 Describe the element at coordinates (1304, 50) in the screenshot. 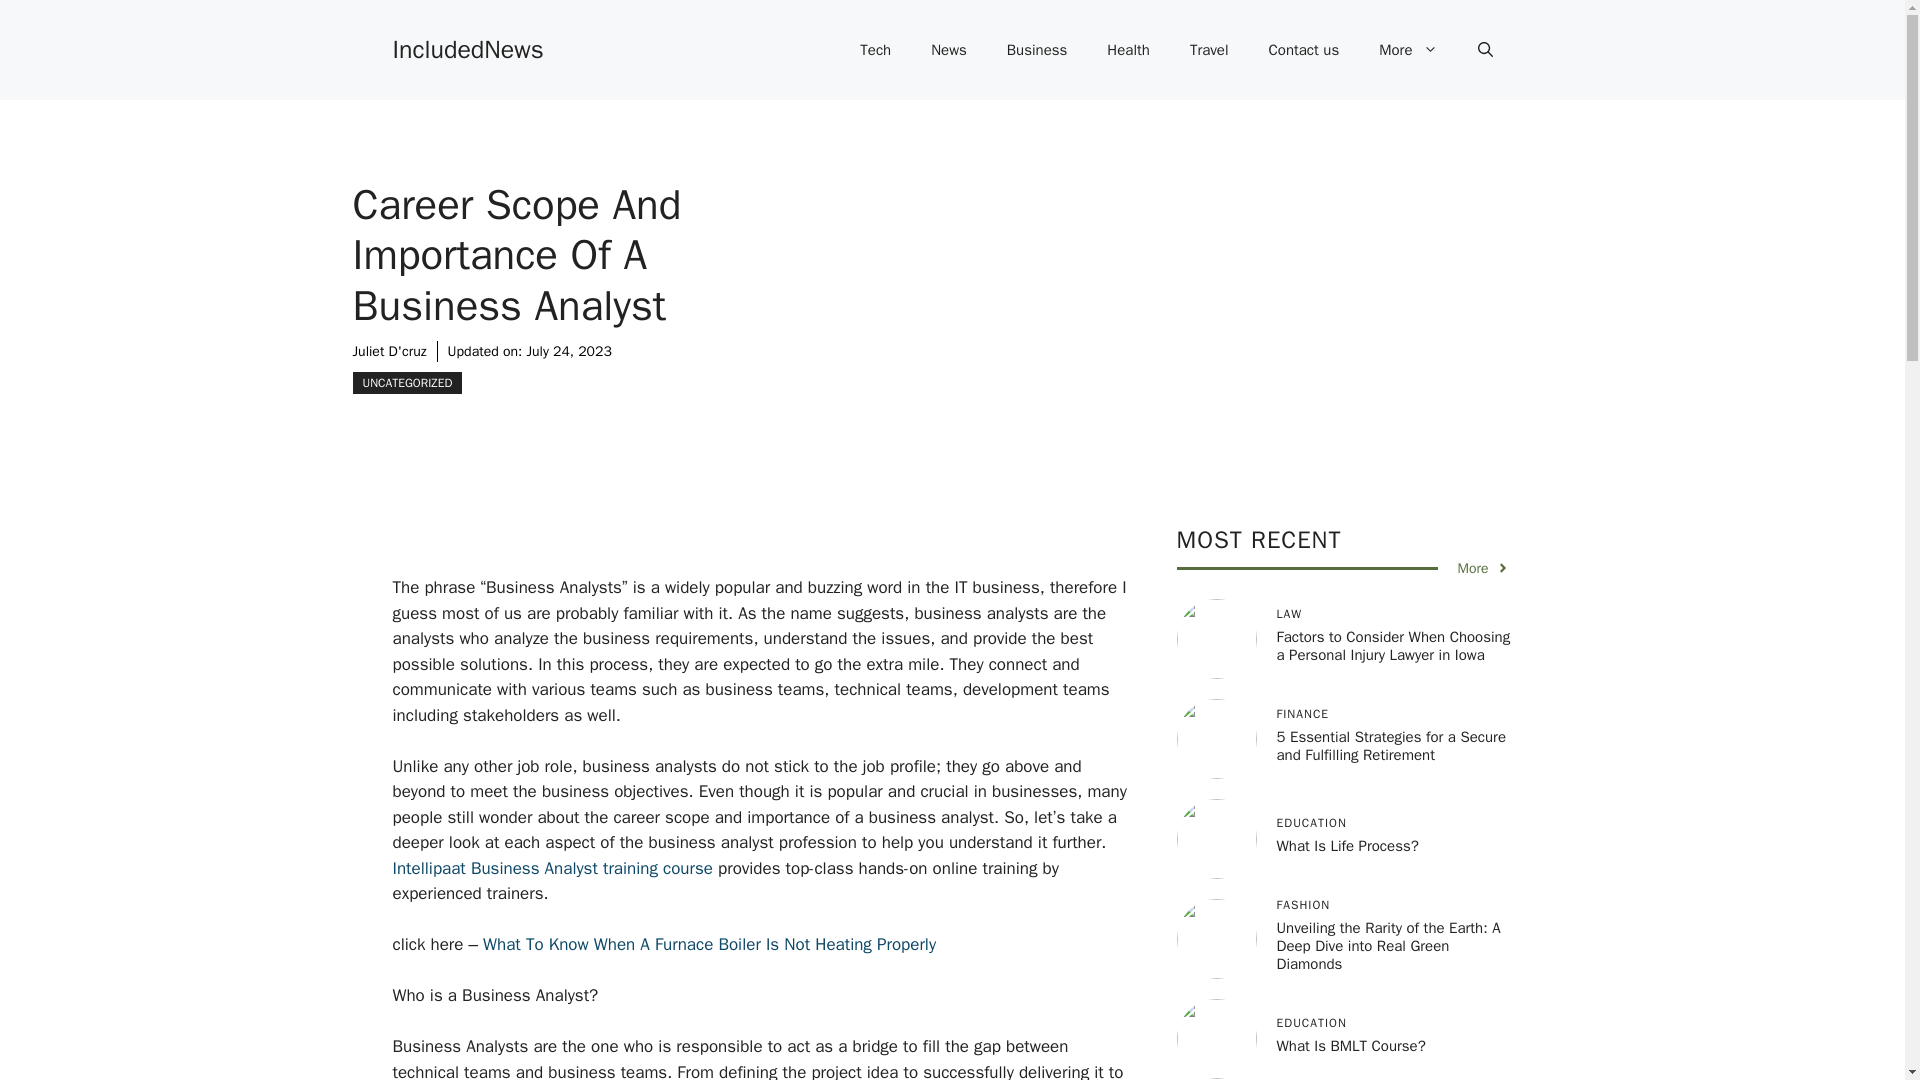

I see `Contact us` at that location.